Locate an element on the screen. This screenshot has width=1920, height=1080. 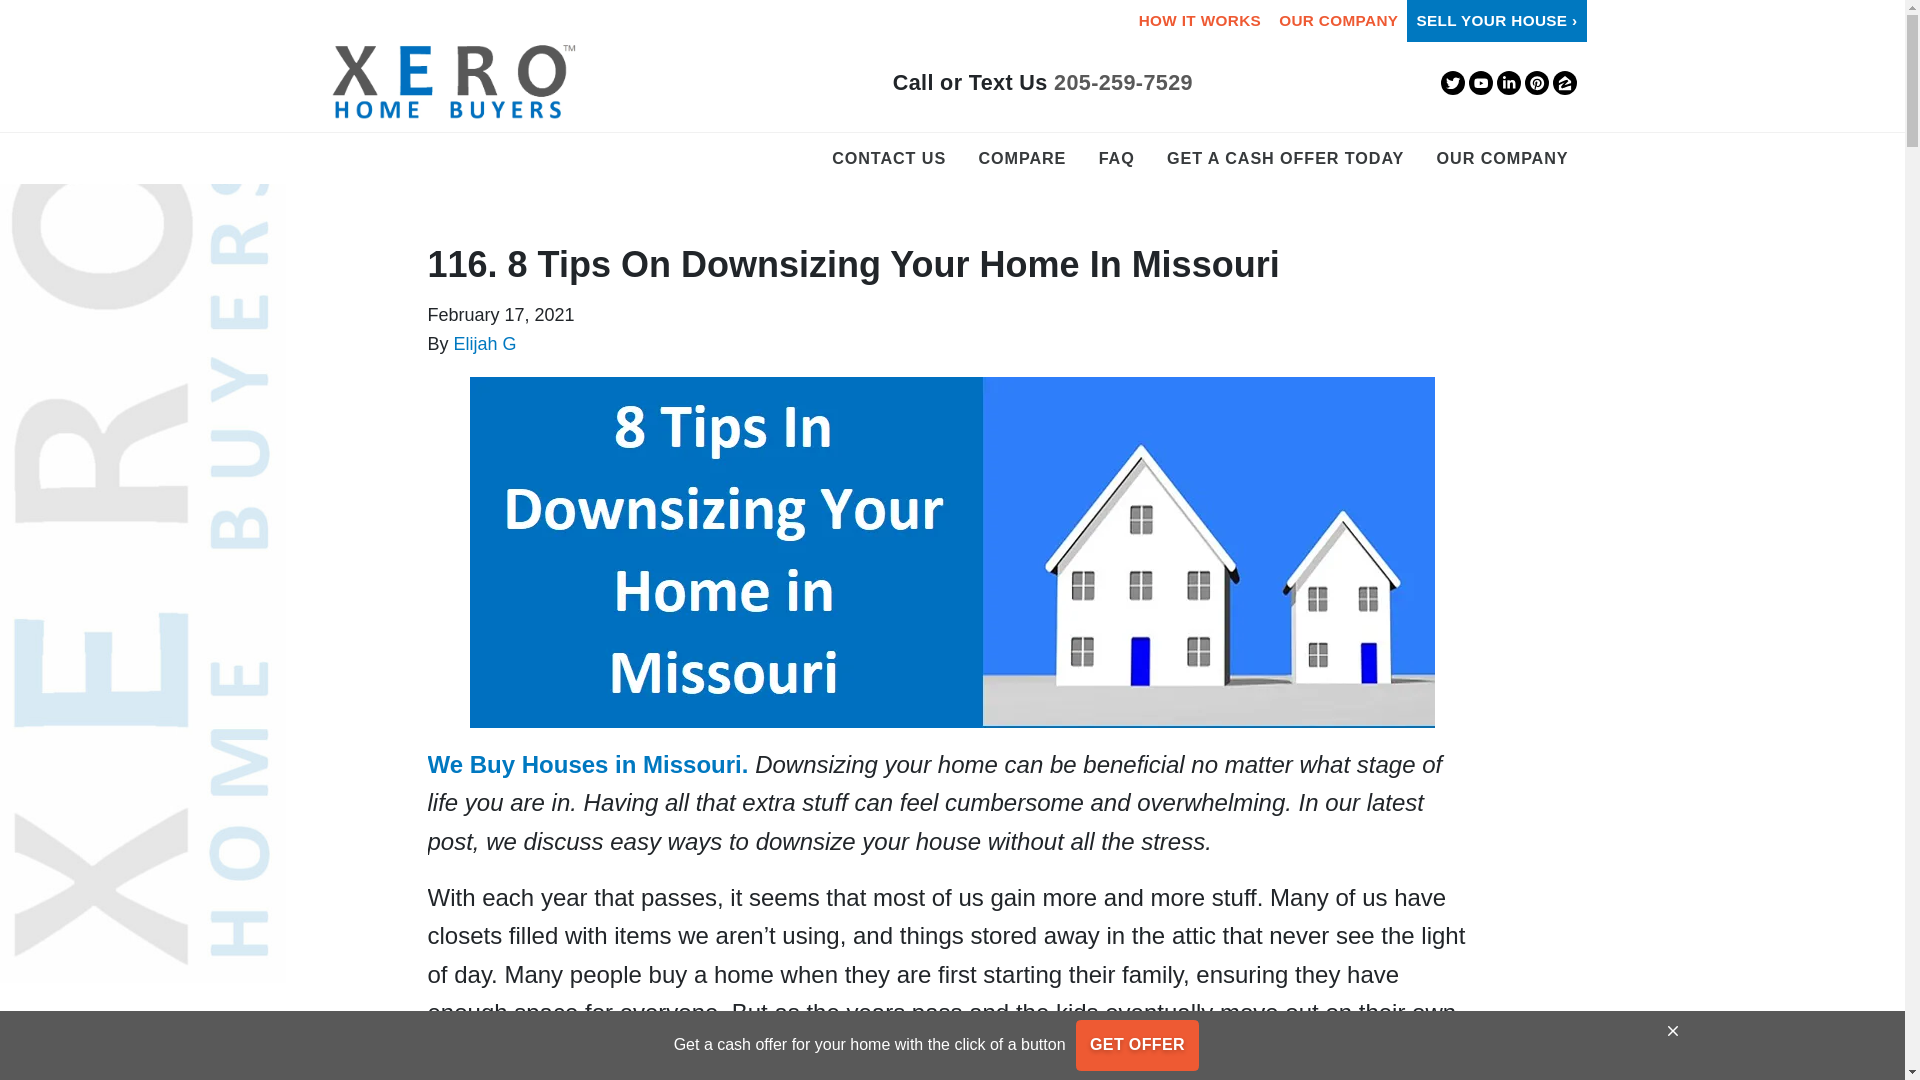
Contact Us is located at coordinates (888, 158).